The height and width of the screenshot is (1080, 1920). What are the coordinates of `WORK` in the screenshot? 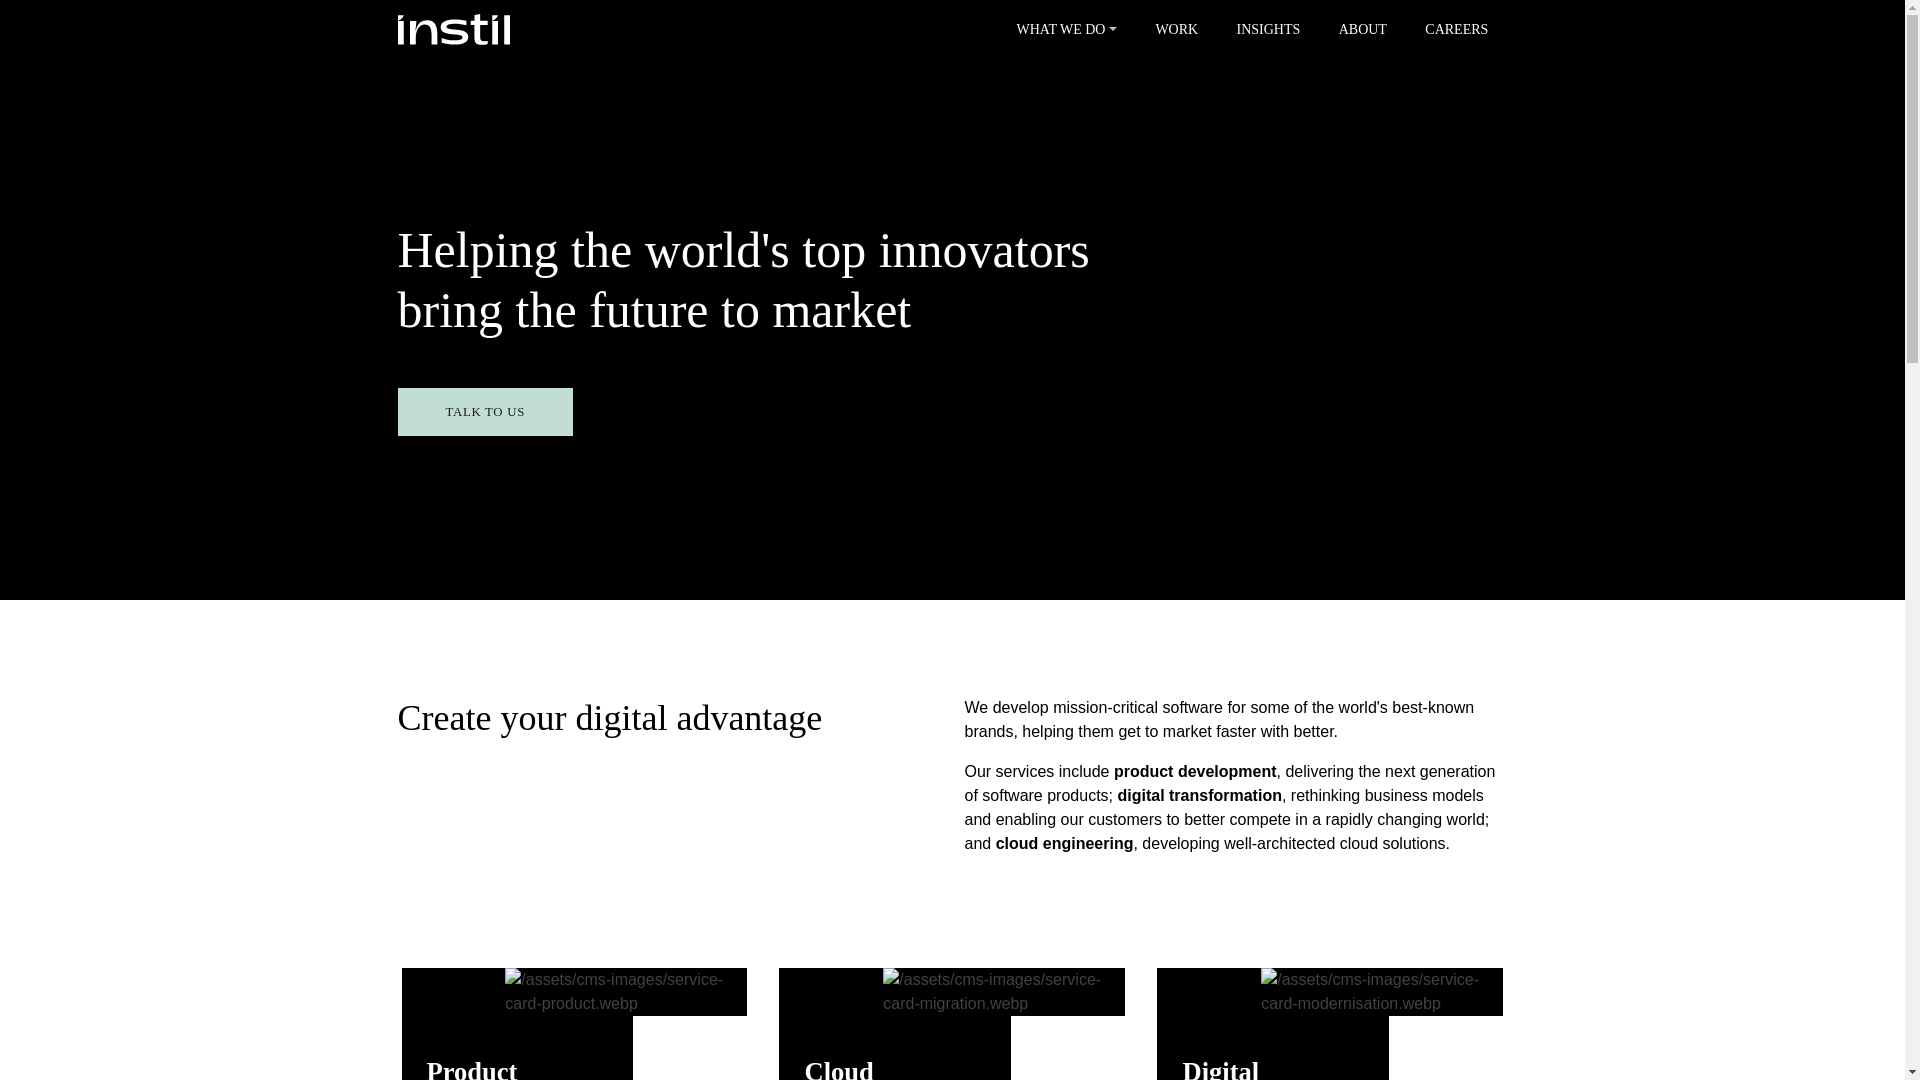 It's located at (1176, 30).